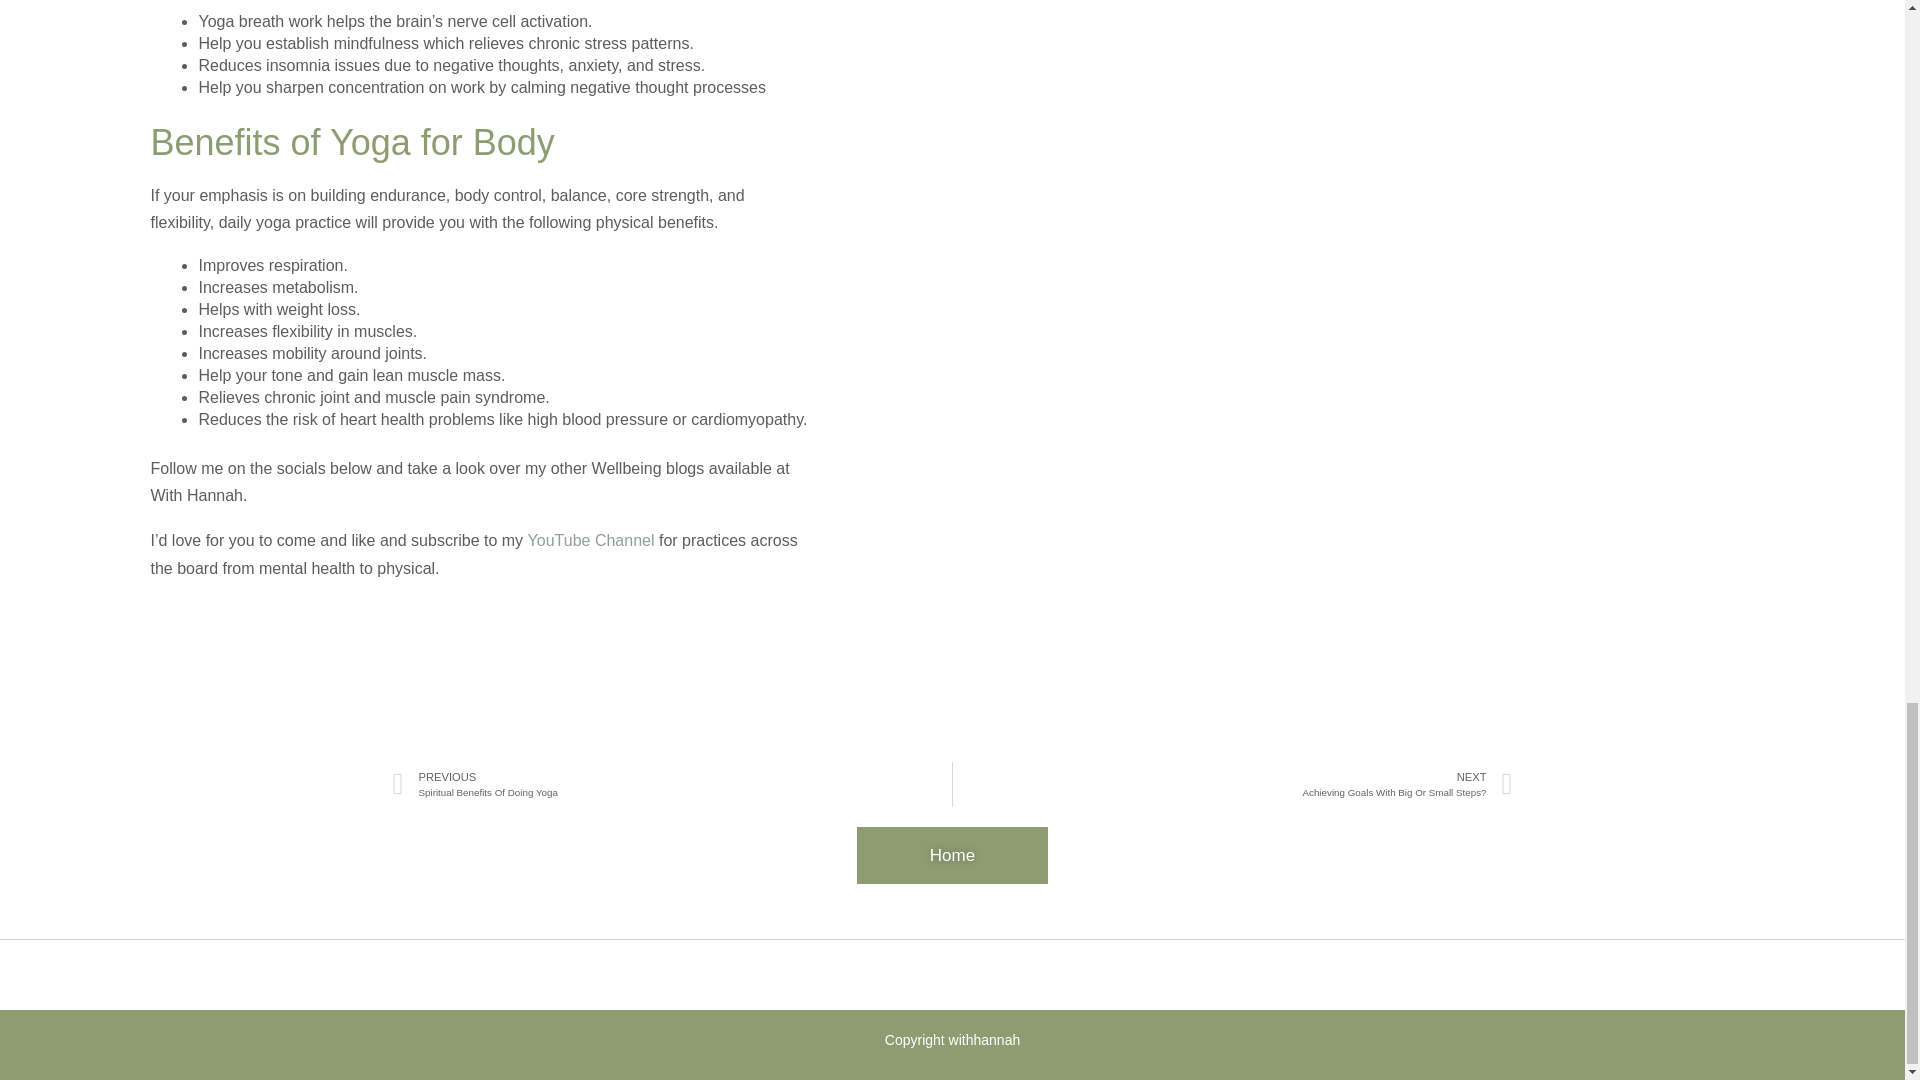  What do you see at coordinates (672, 784) in the screenshot?
I see `YouTube Channel` at bounding box center [672, 784].